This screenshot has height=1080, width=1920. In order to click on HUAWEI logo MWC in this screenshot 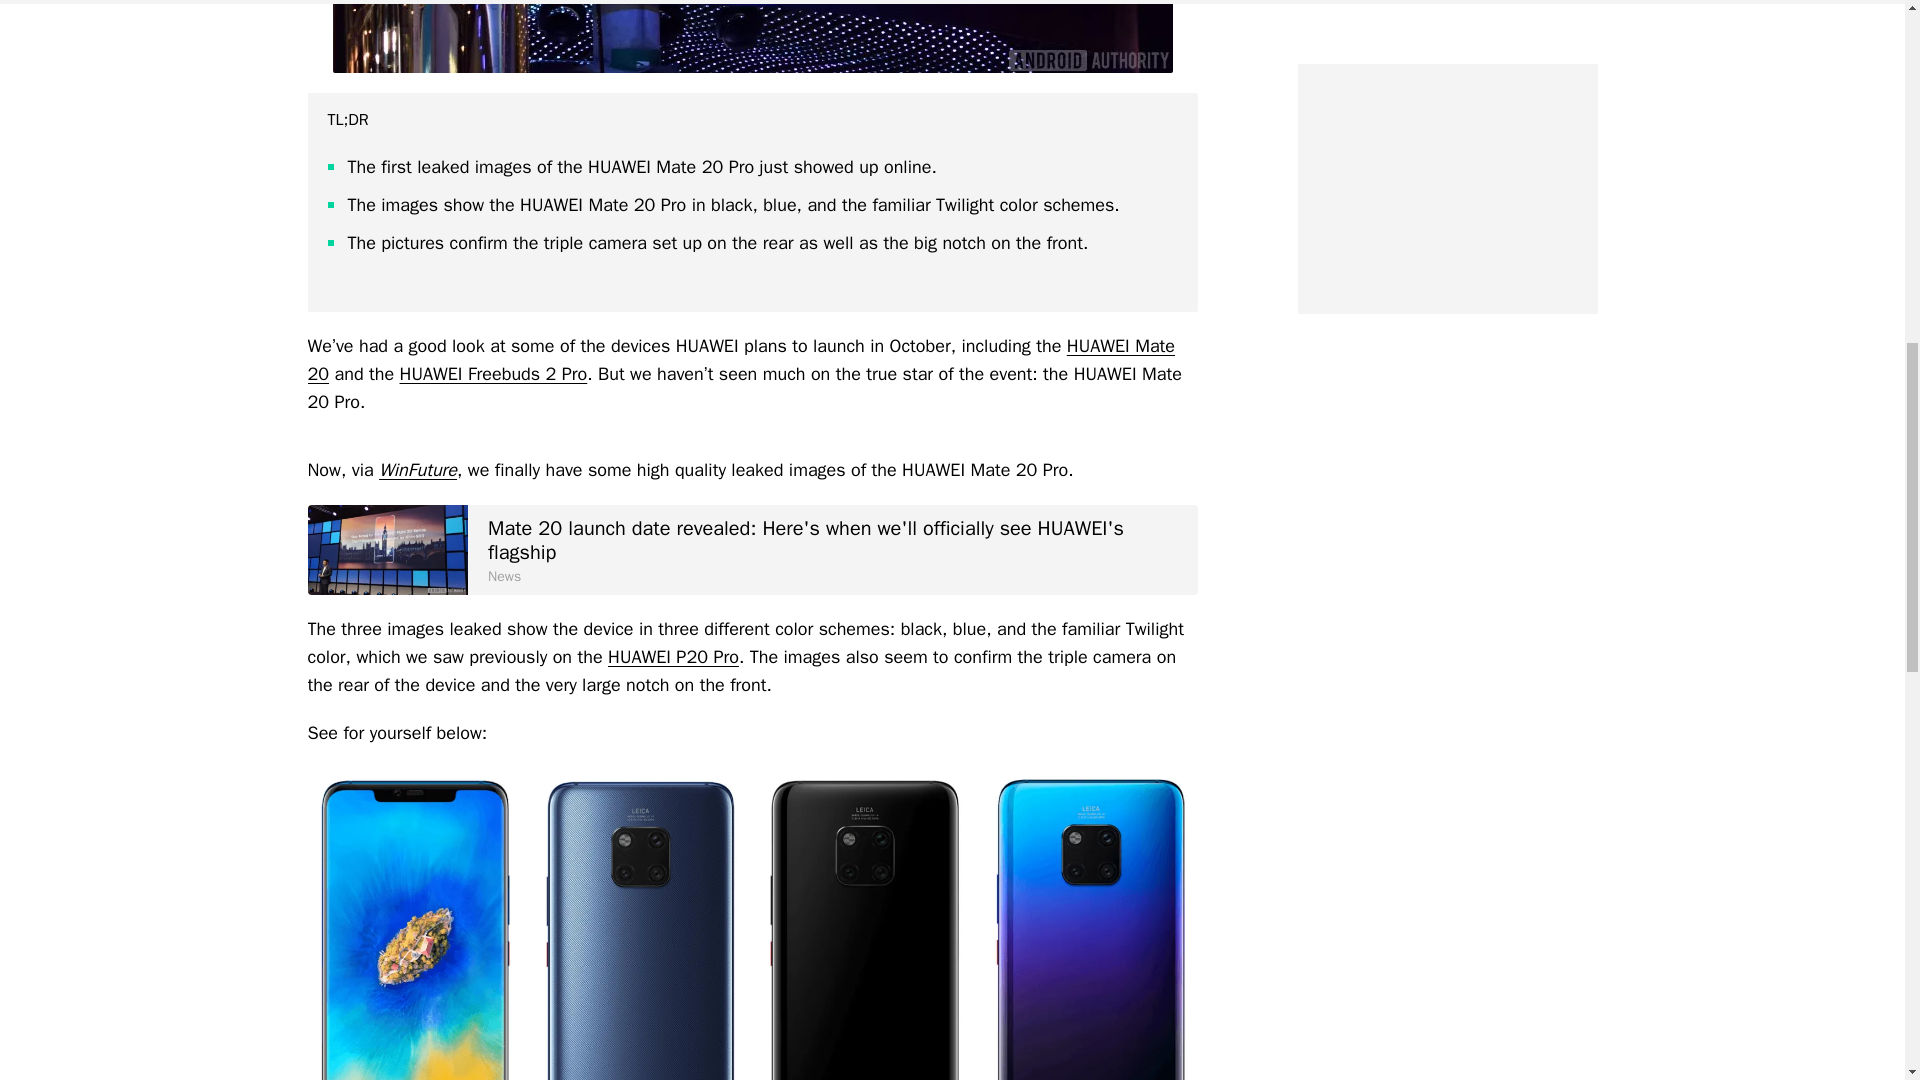, I will do `click(752, 36)`.